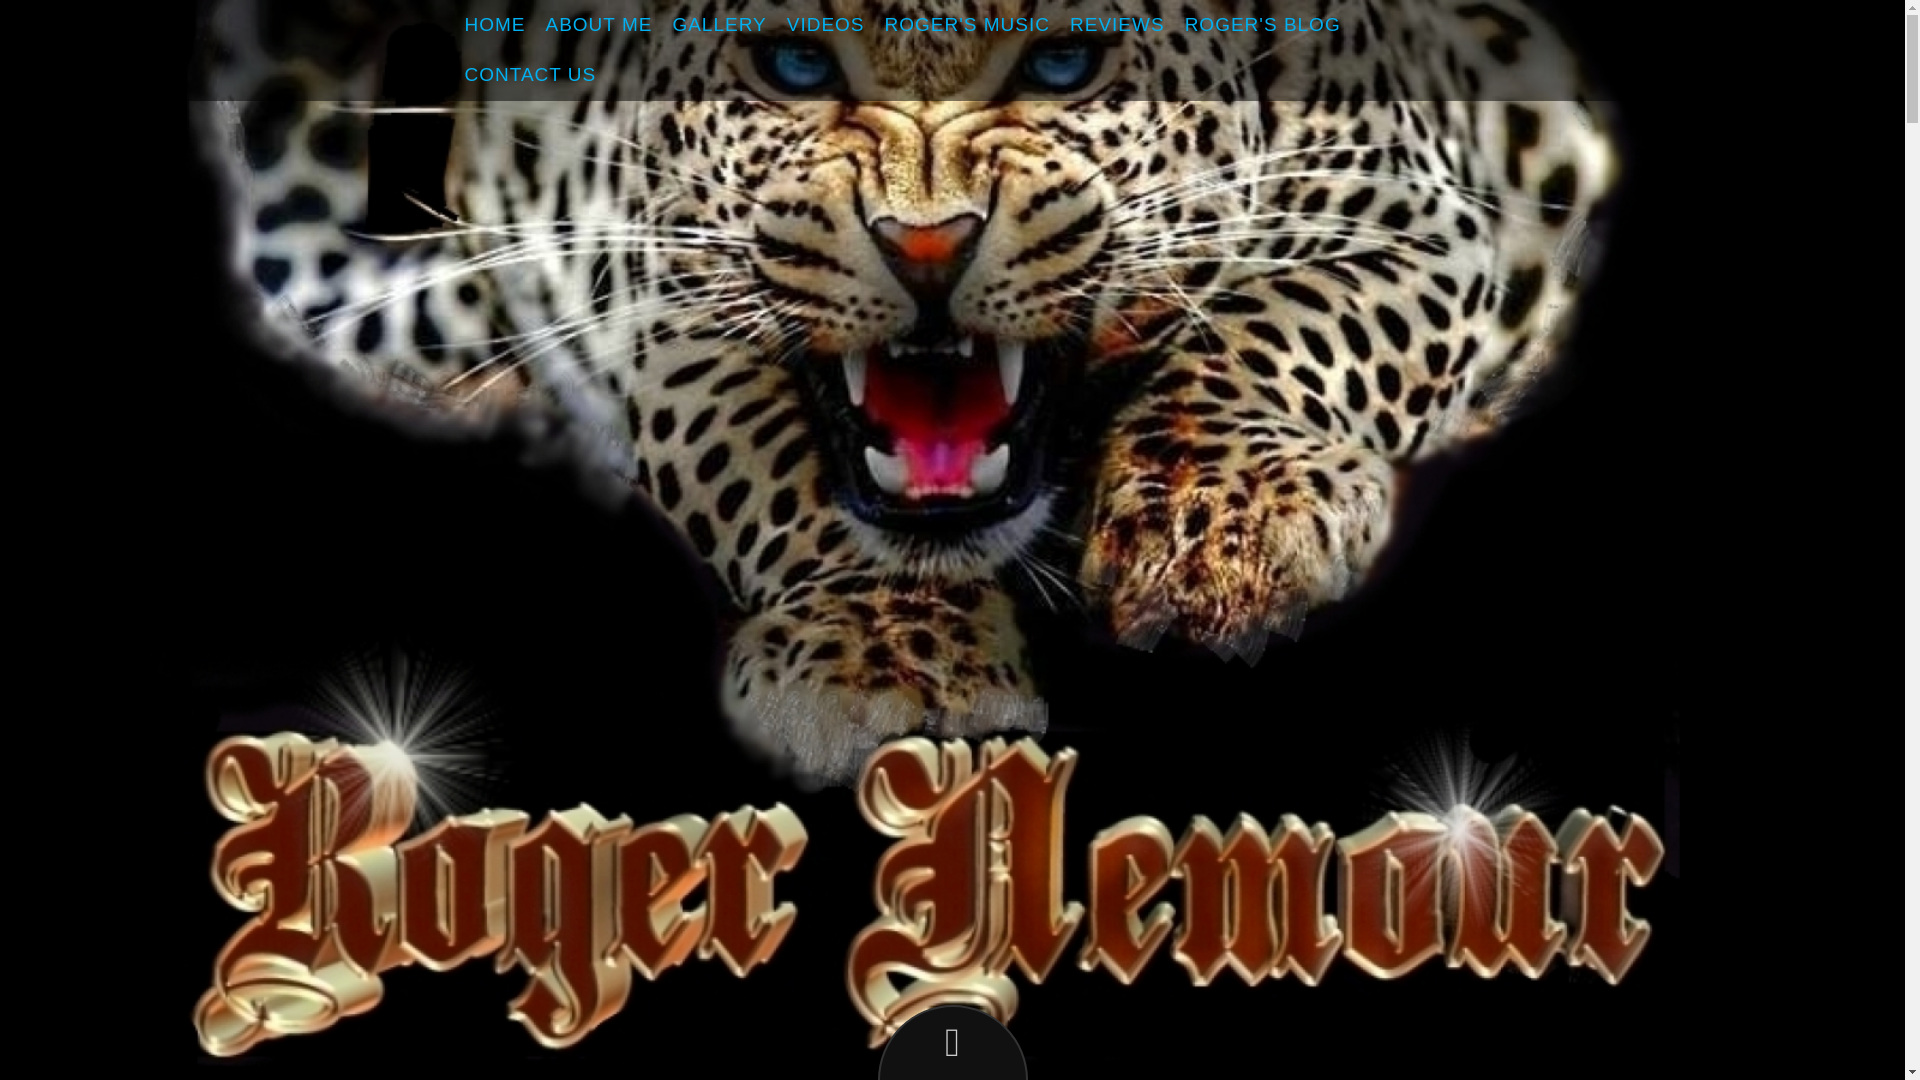 The width and height of the screenshot is (1920, 1080). Describe the element at coordinates (1263, 24) in the screenshot. I see `ROGER'S BLOG` at that location.